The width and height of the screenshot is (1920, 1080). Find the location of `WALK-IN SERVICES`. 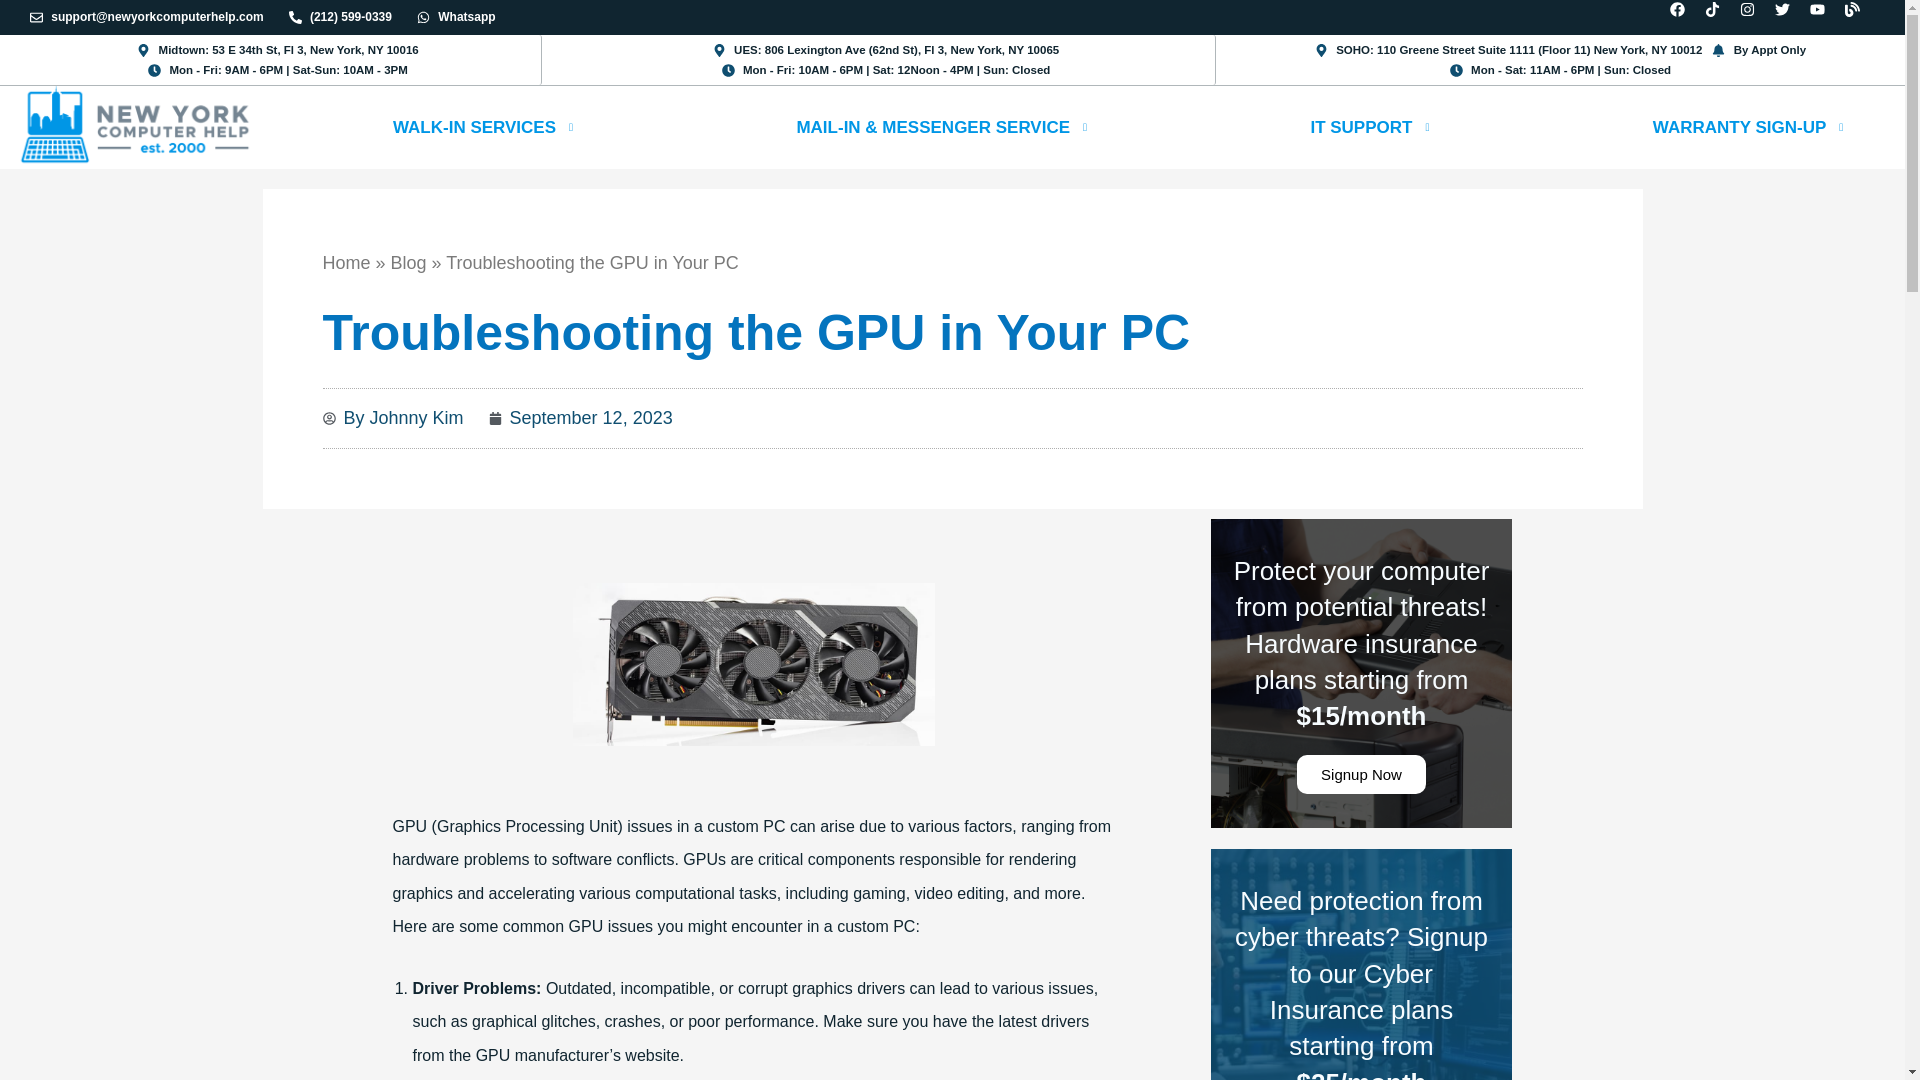

WALK-IN SERVICES is located at coordinates (486, 128).